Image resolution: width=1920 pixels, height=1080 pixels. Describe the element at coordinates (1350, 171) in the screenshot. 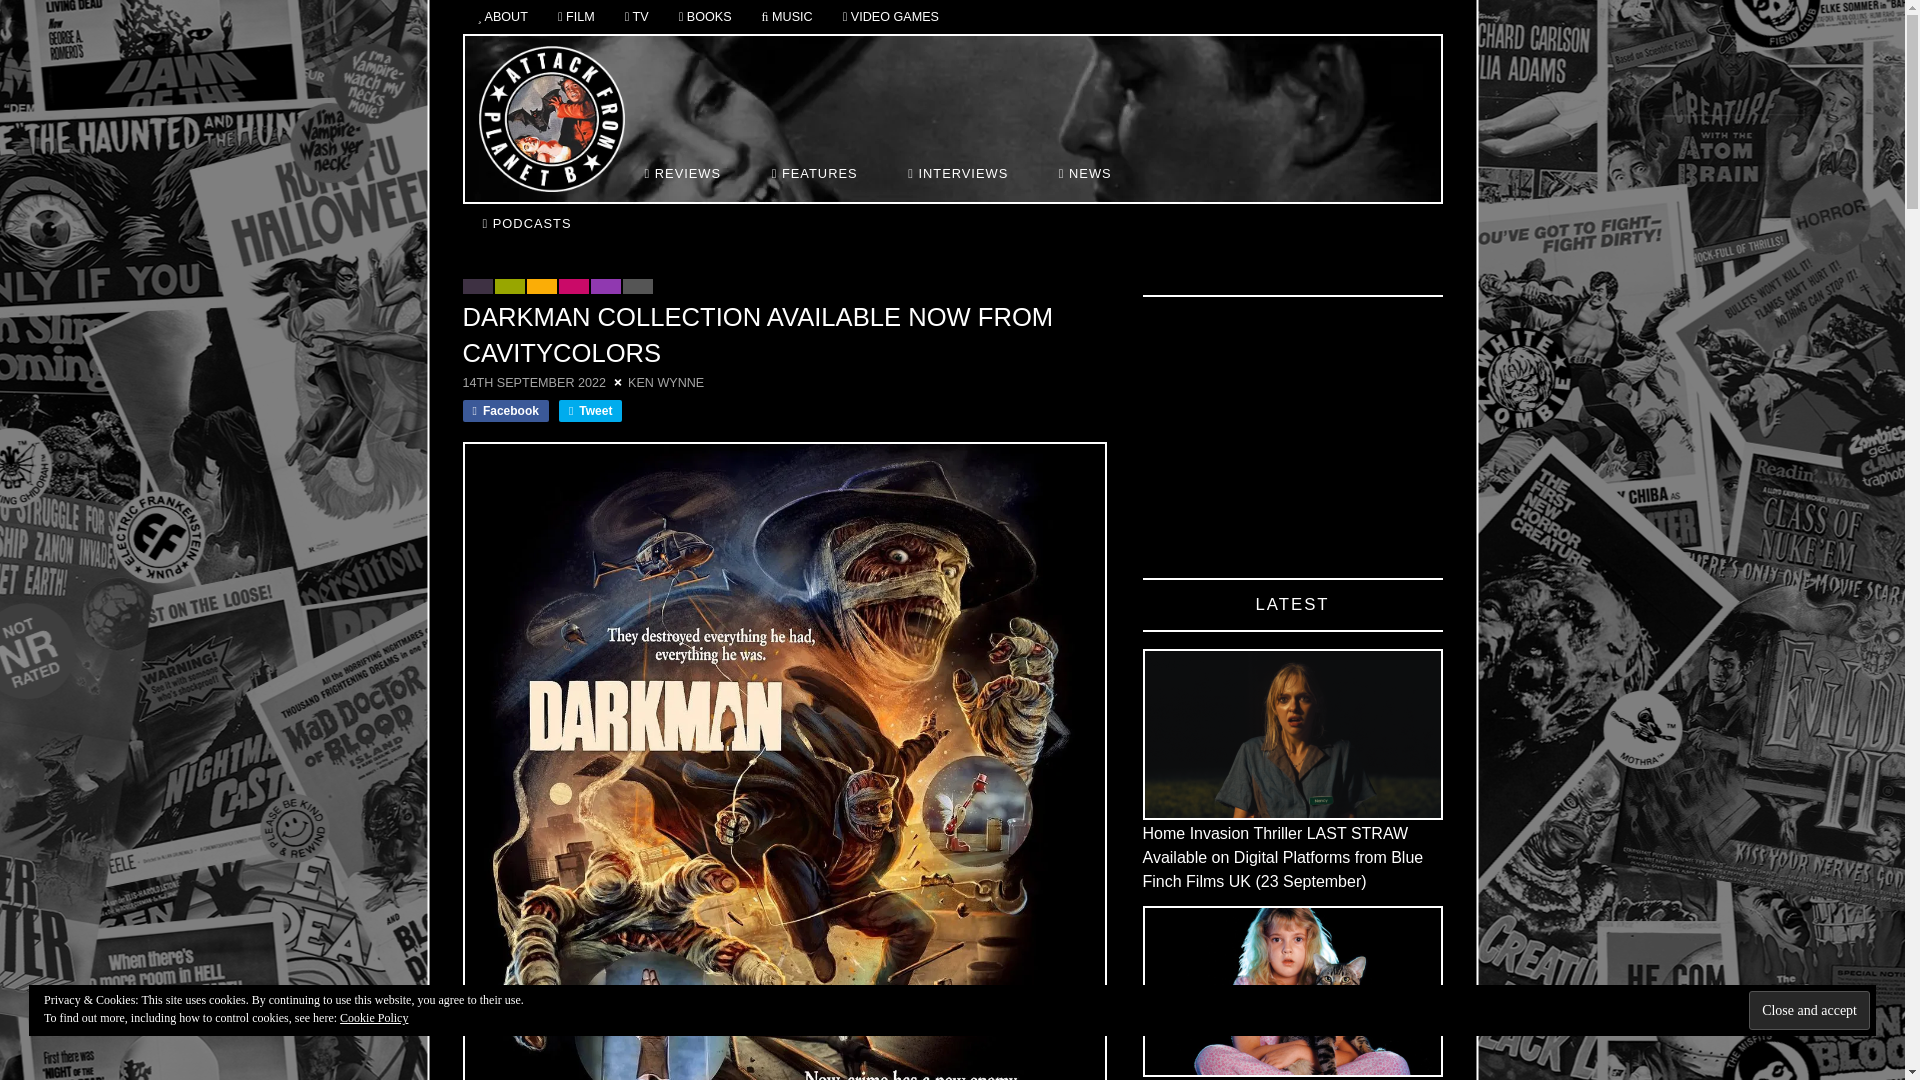

I see `X` at that location.